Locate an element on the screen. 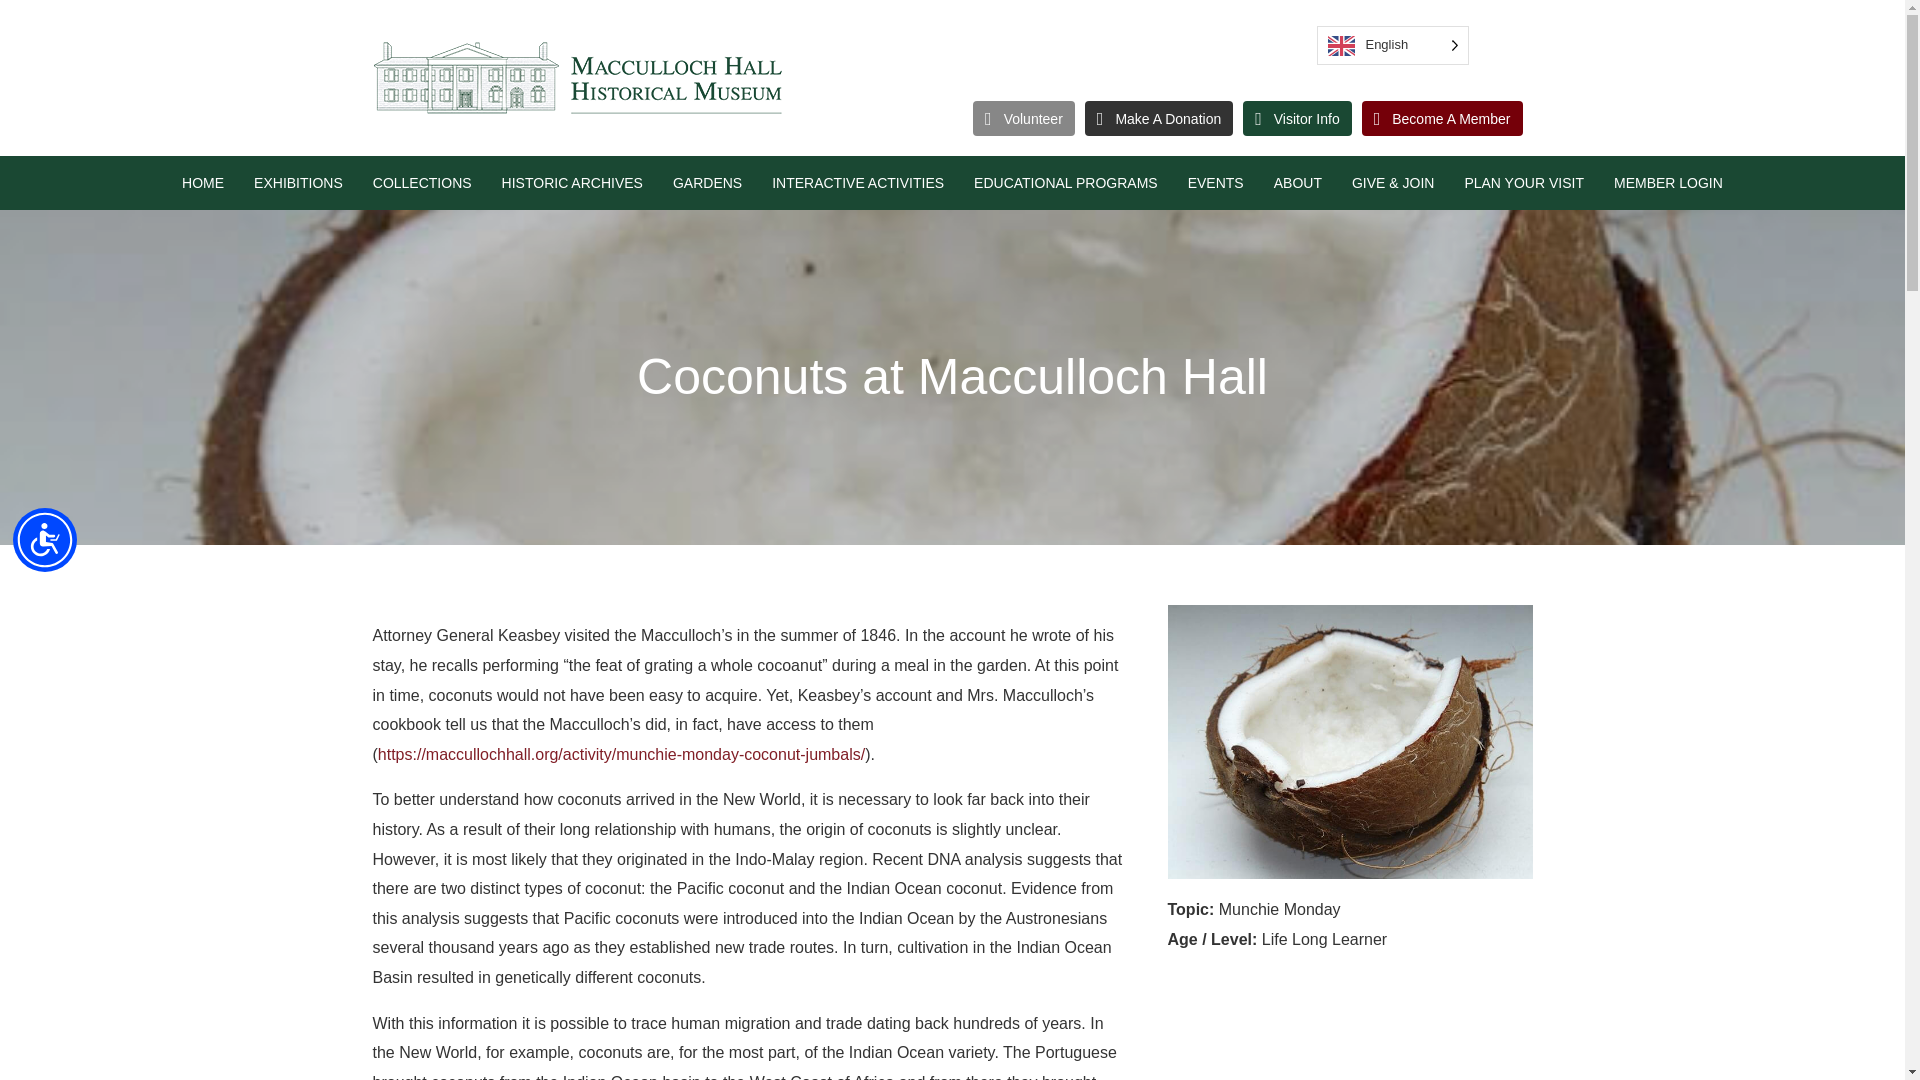 This screenshot has height=1080, width=1920. ABOUT is located at coordinates (1298, 182).